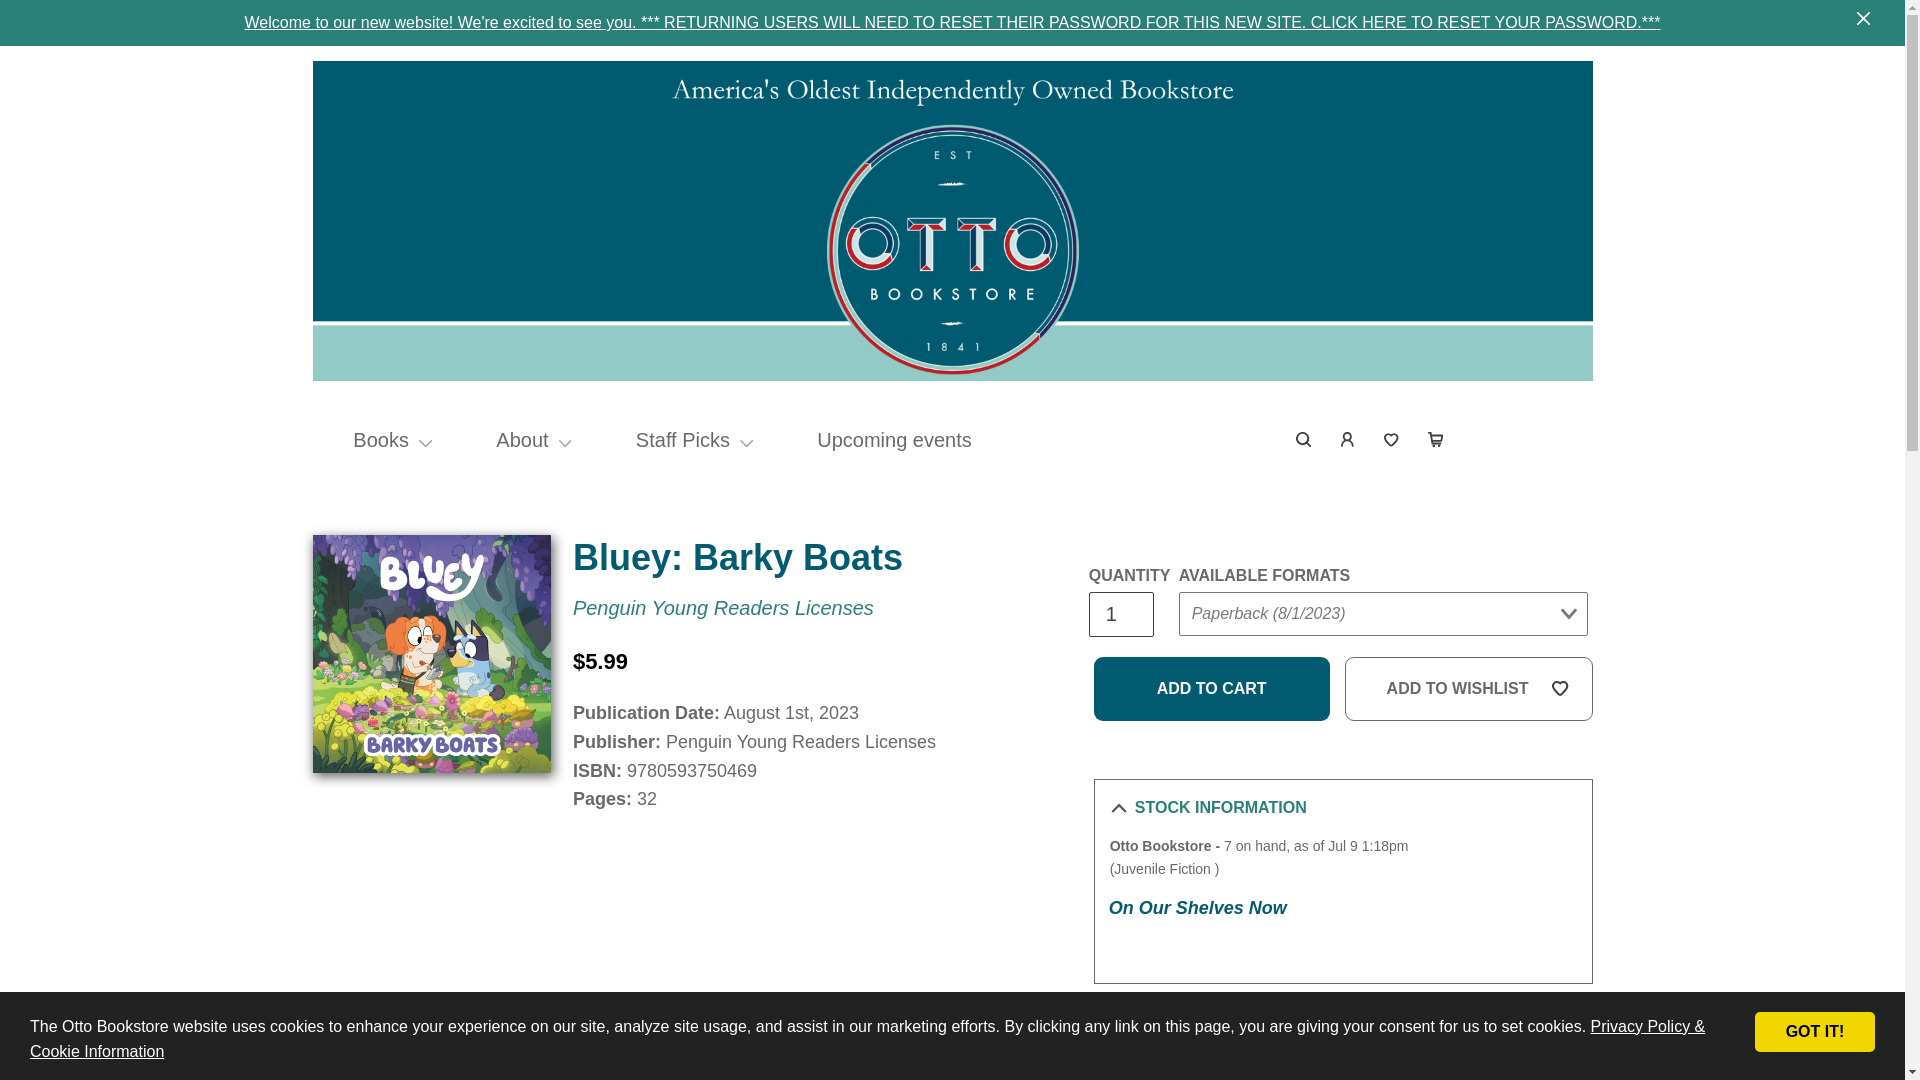  What do you see at coordinates (894, 440) in the screenshot?
I see `Upcoming events` at bounding box center [894, 440].